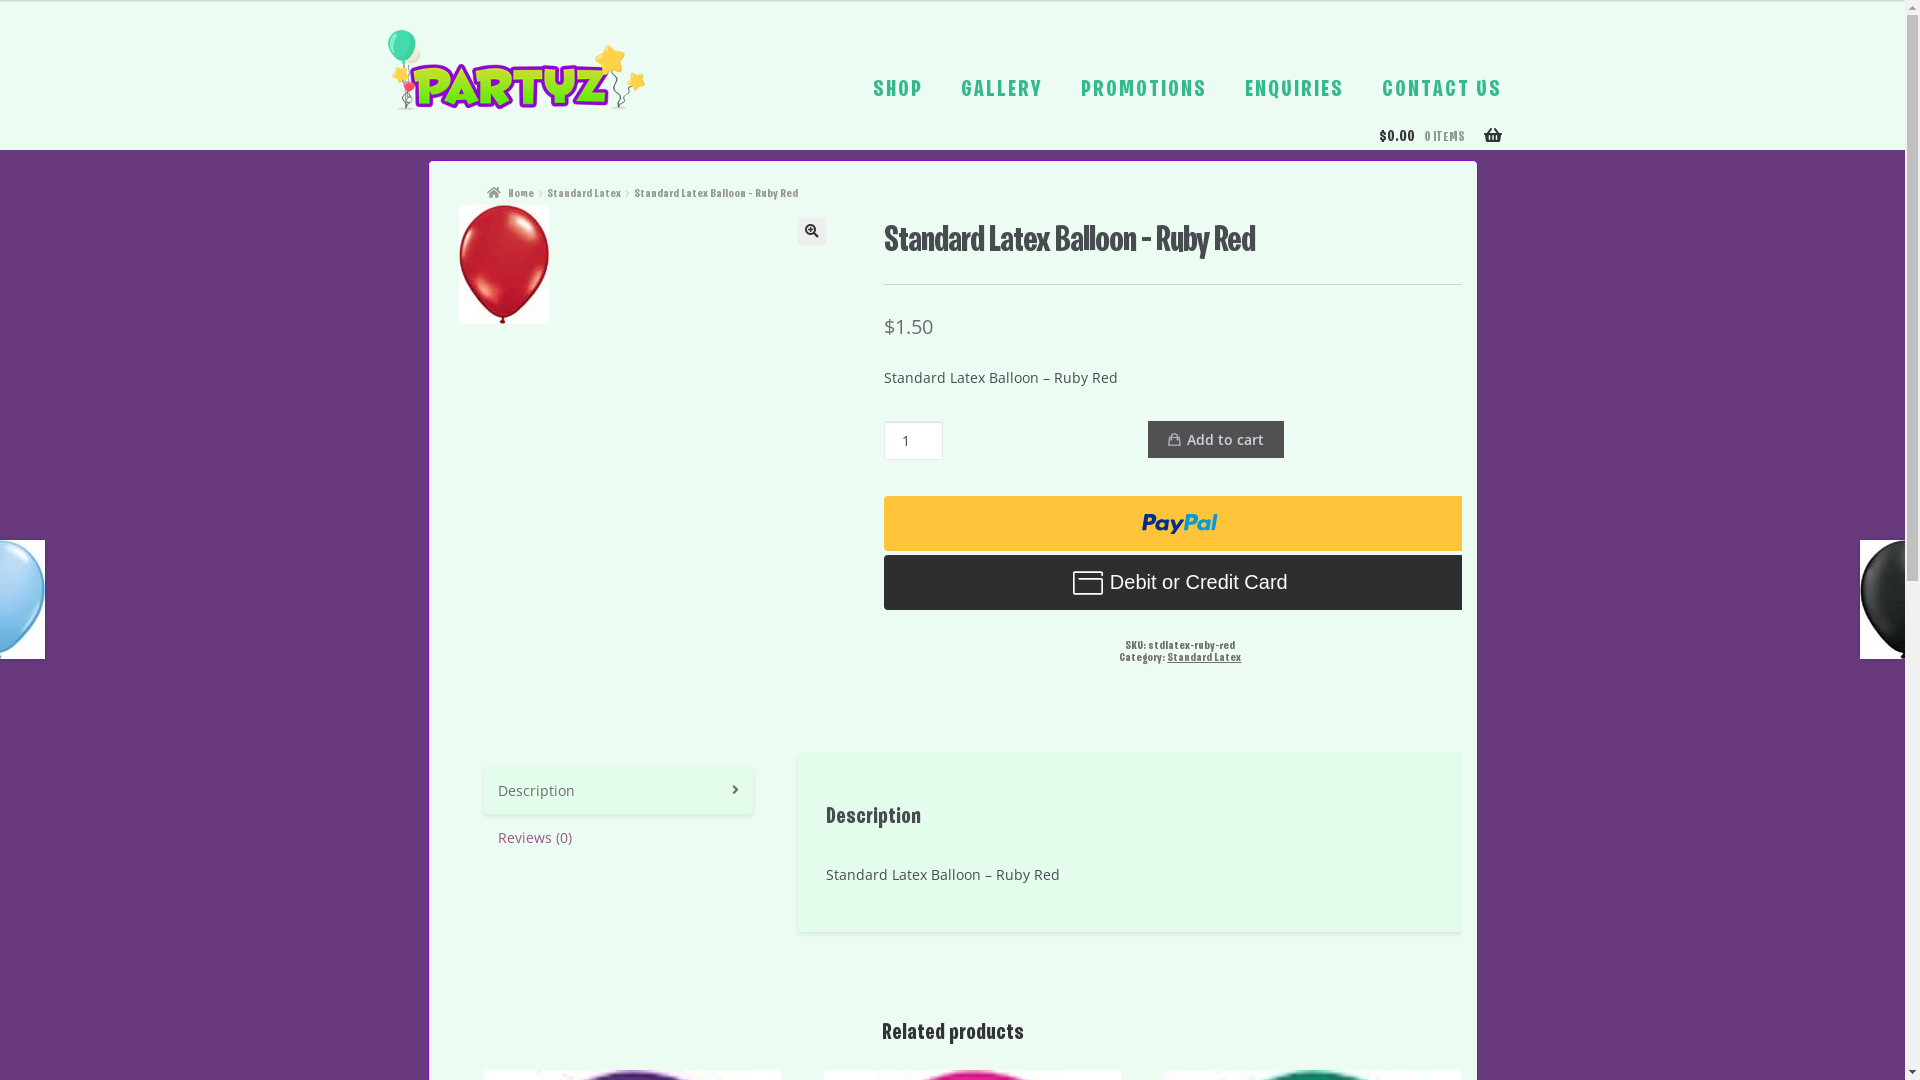  What do you see at coordinates (1204, 658) in the screenshot?
I see `Standard Latex` at bounding box center [1204, 658].